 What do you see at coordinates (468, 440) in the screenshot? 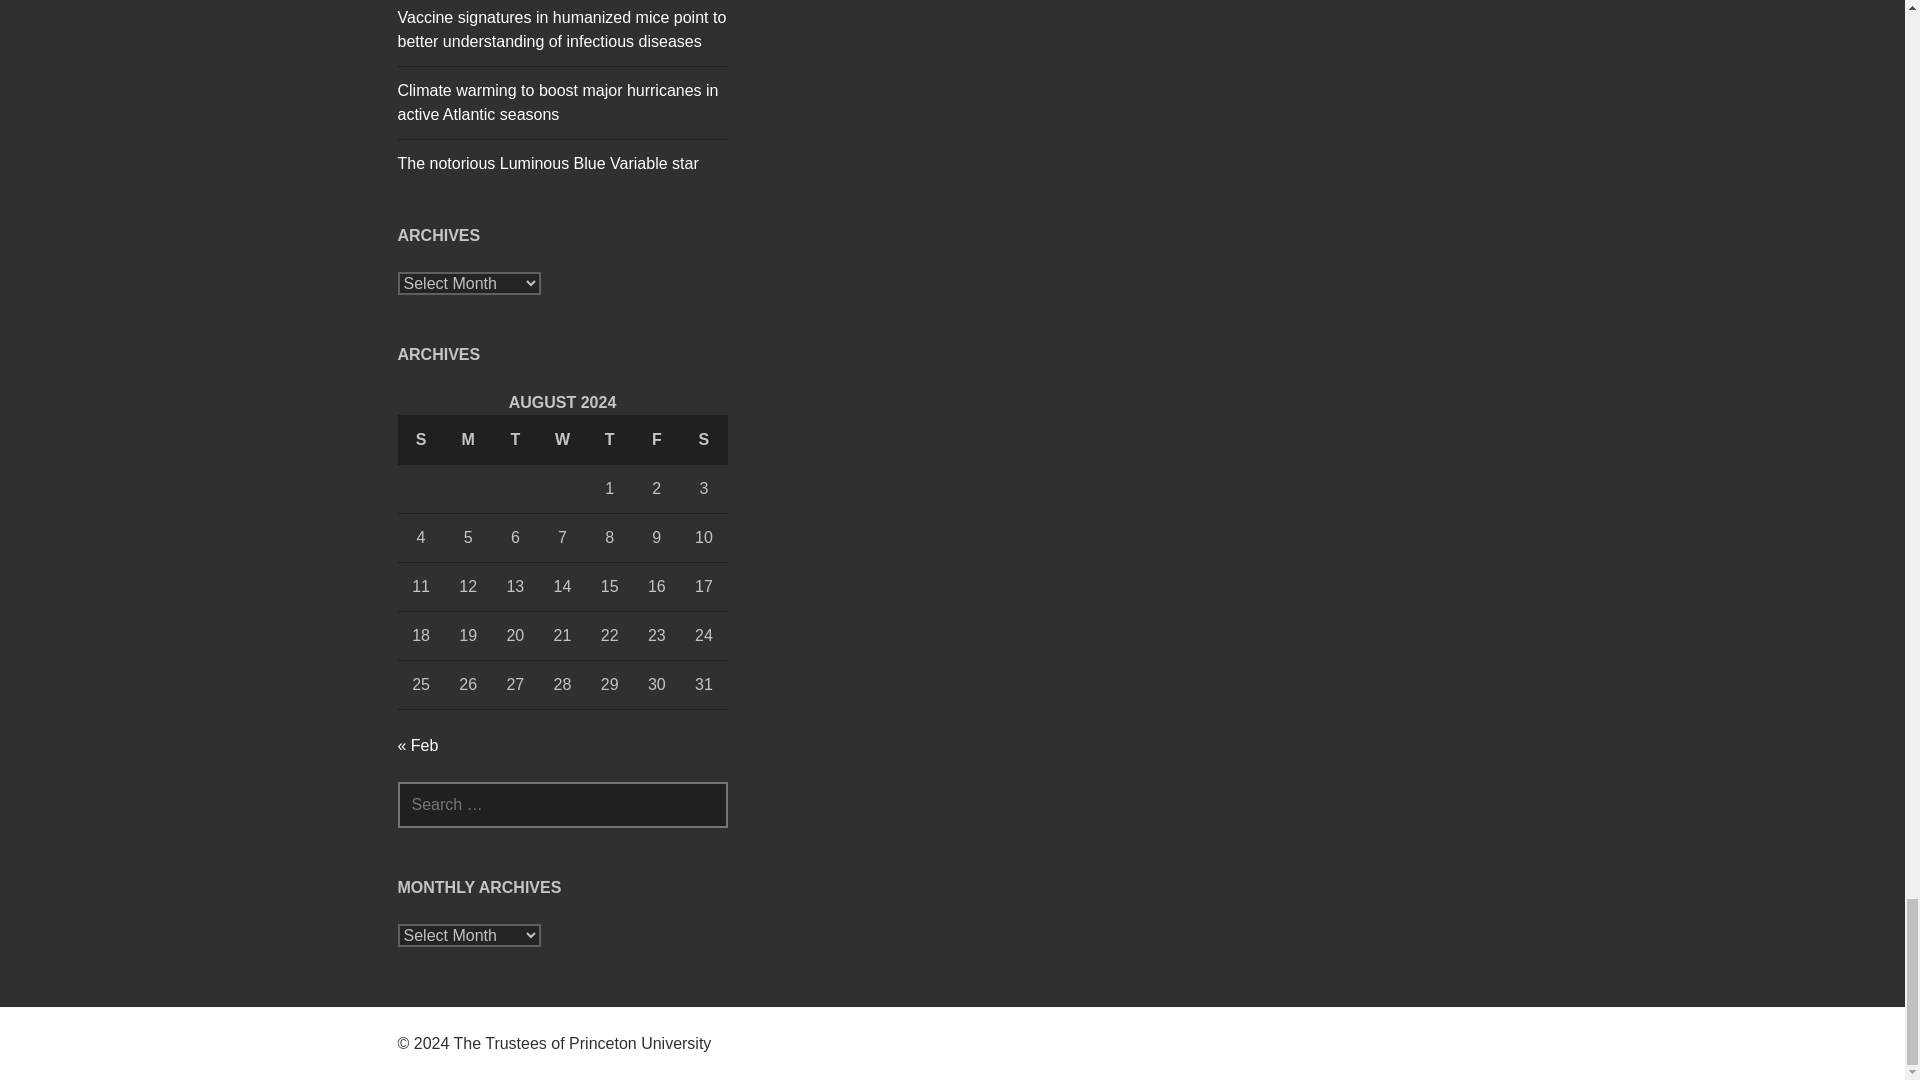
I see `Monday` at bounding box center [468, 440].